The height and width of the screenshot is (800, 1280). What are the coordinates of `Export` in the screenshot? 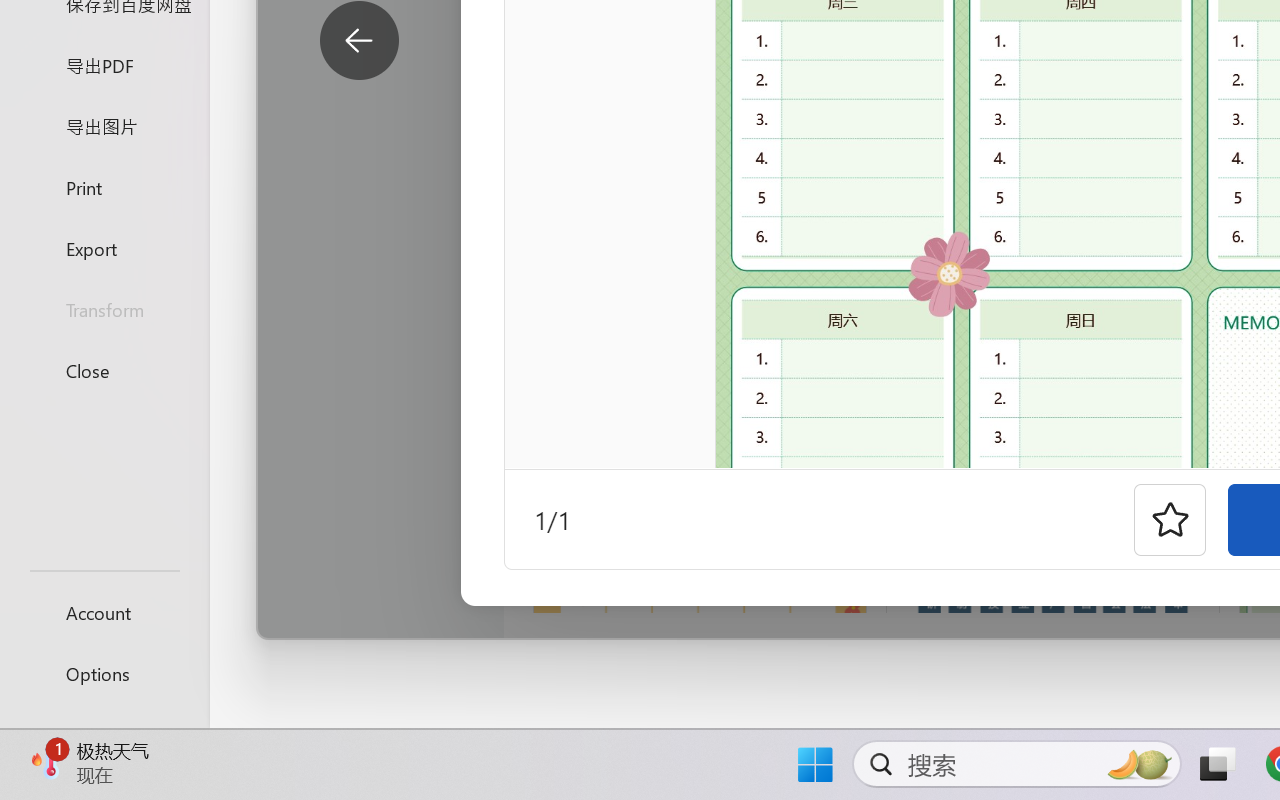 It's located at (104, 248).